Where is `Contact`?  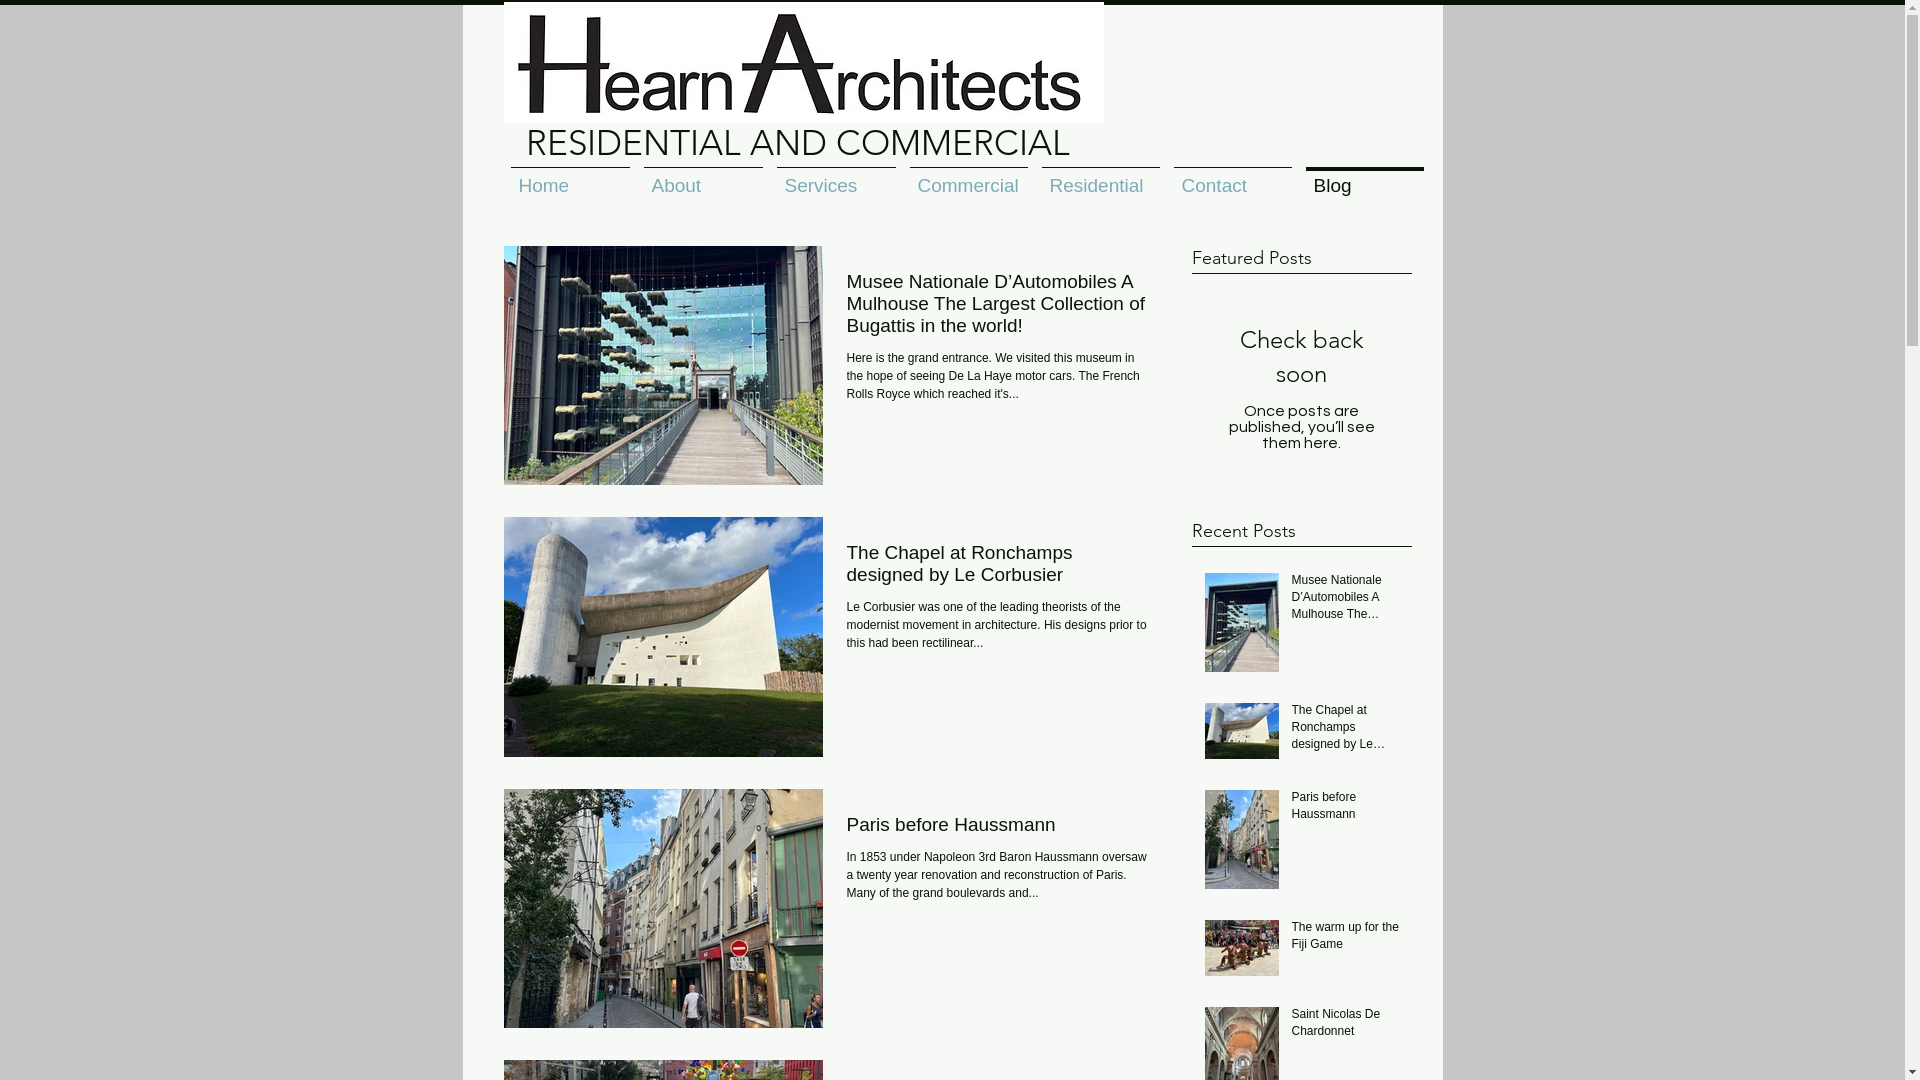 Contact is located at coordinates (1232, 176).